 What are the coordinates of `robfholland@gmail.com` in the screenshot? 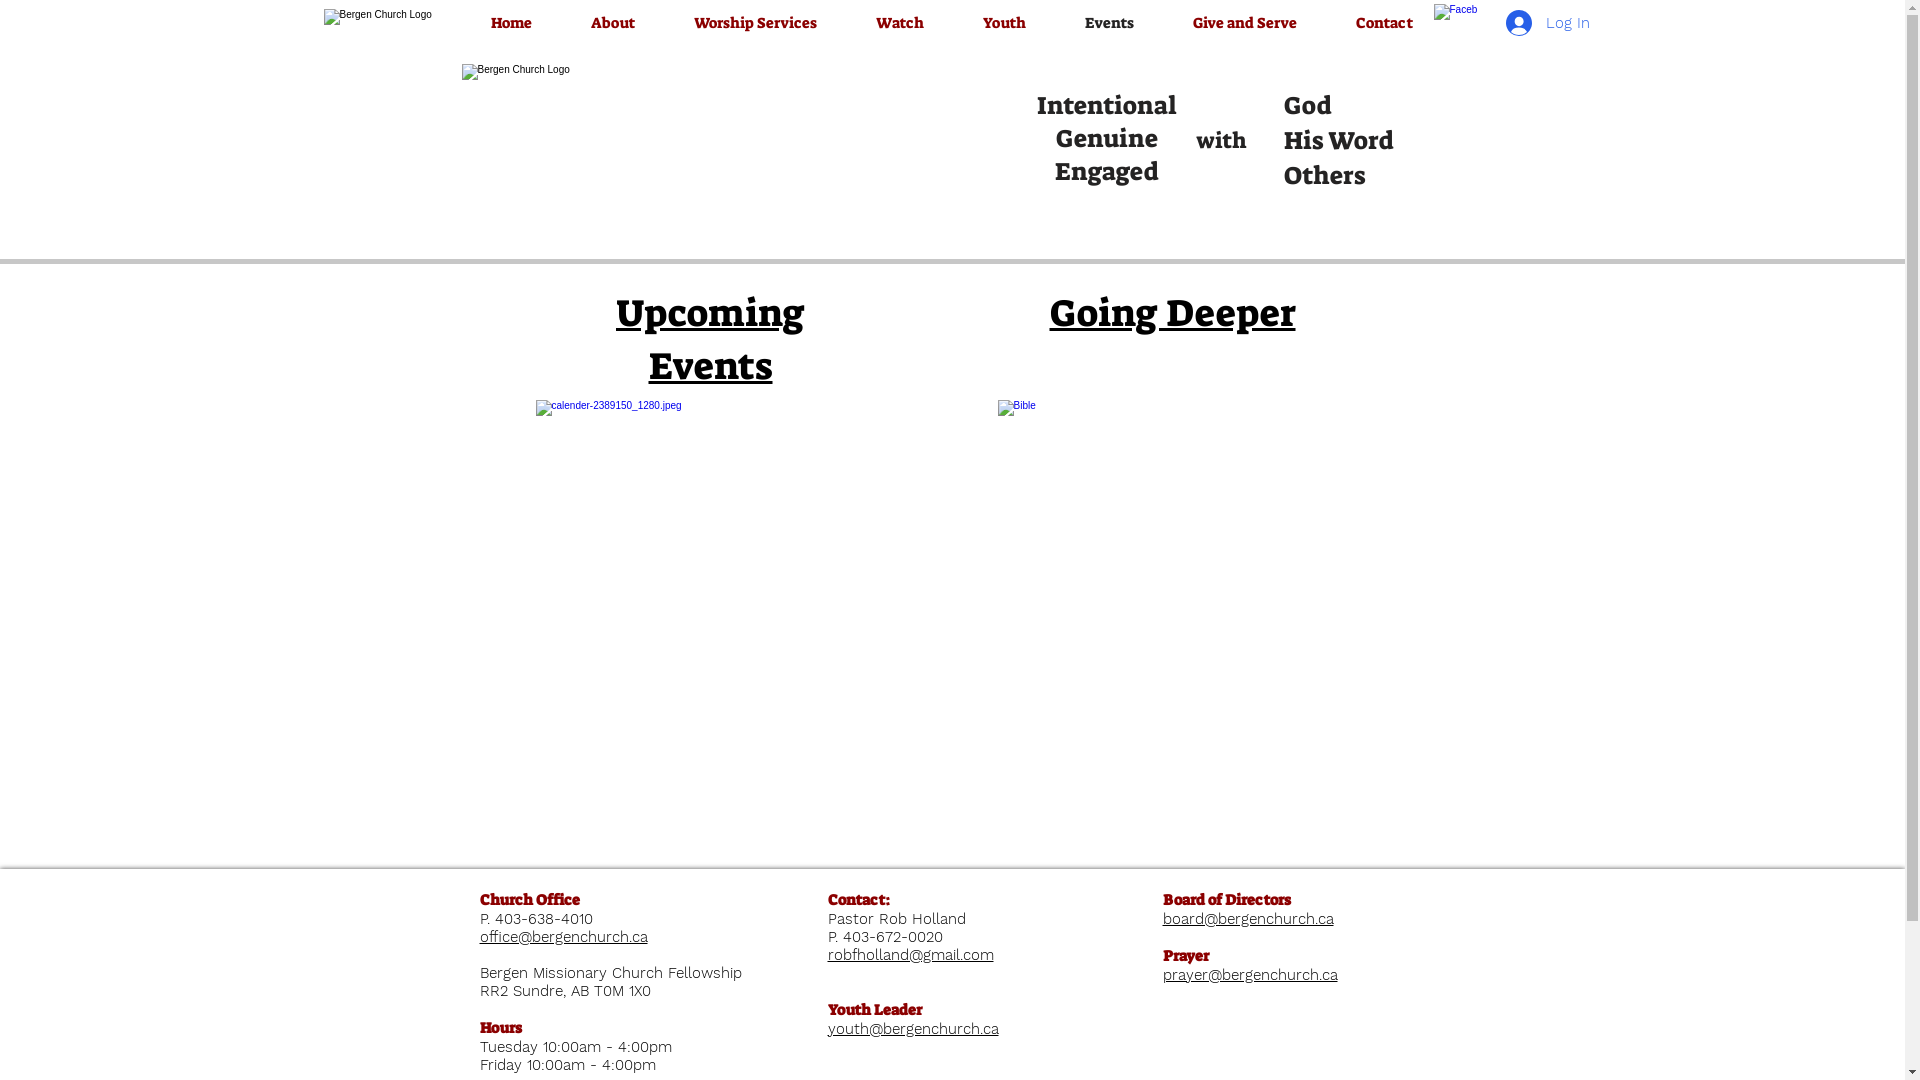 It's located at (911, 955).